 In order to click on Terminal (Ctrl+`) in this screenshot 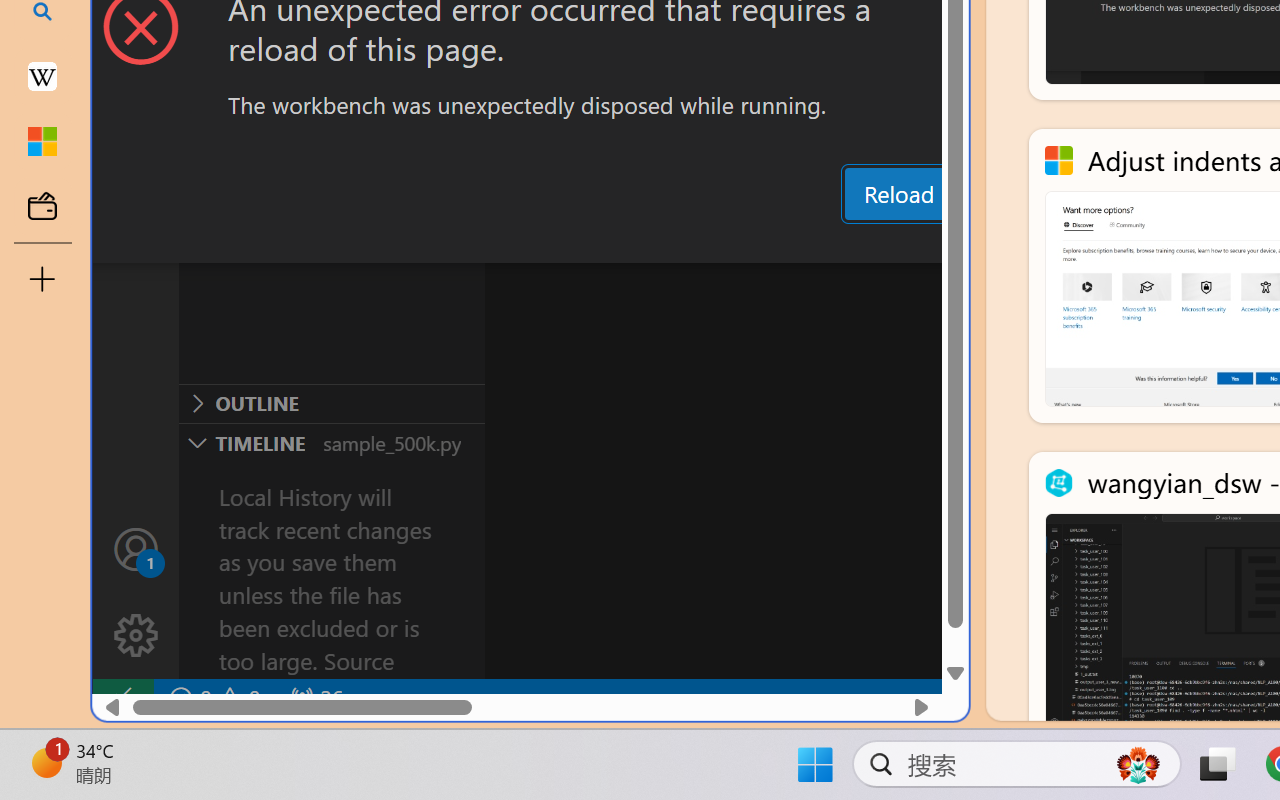, I will do `click(1021, 243)`.